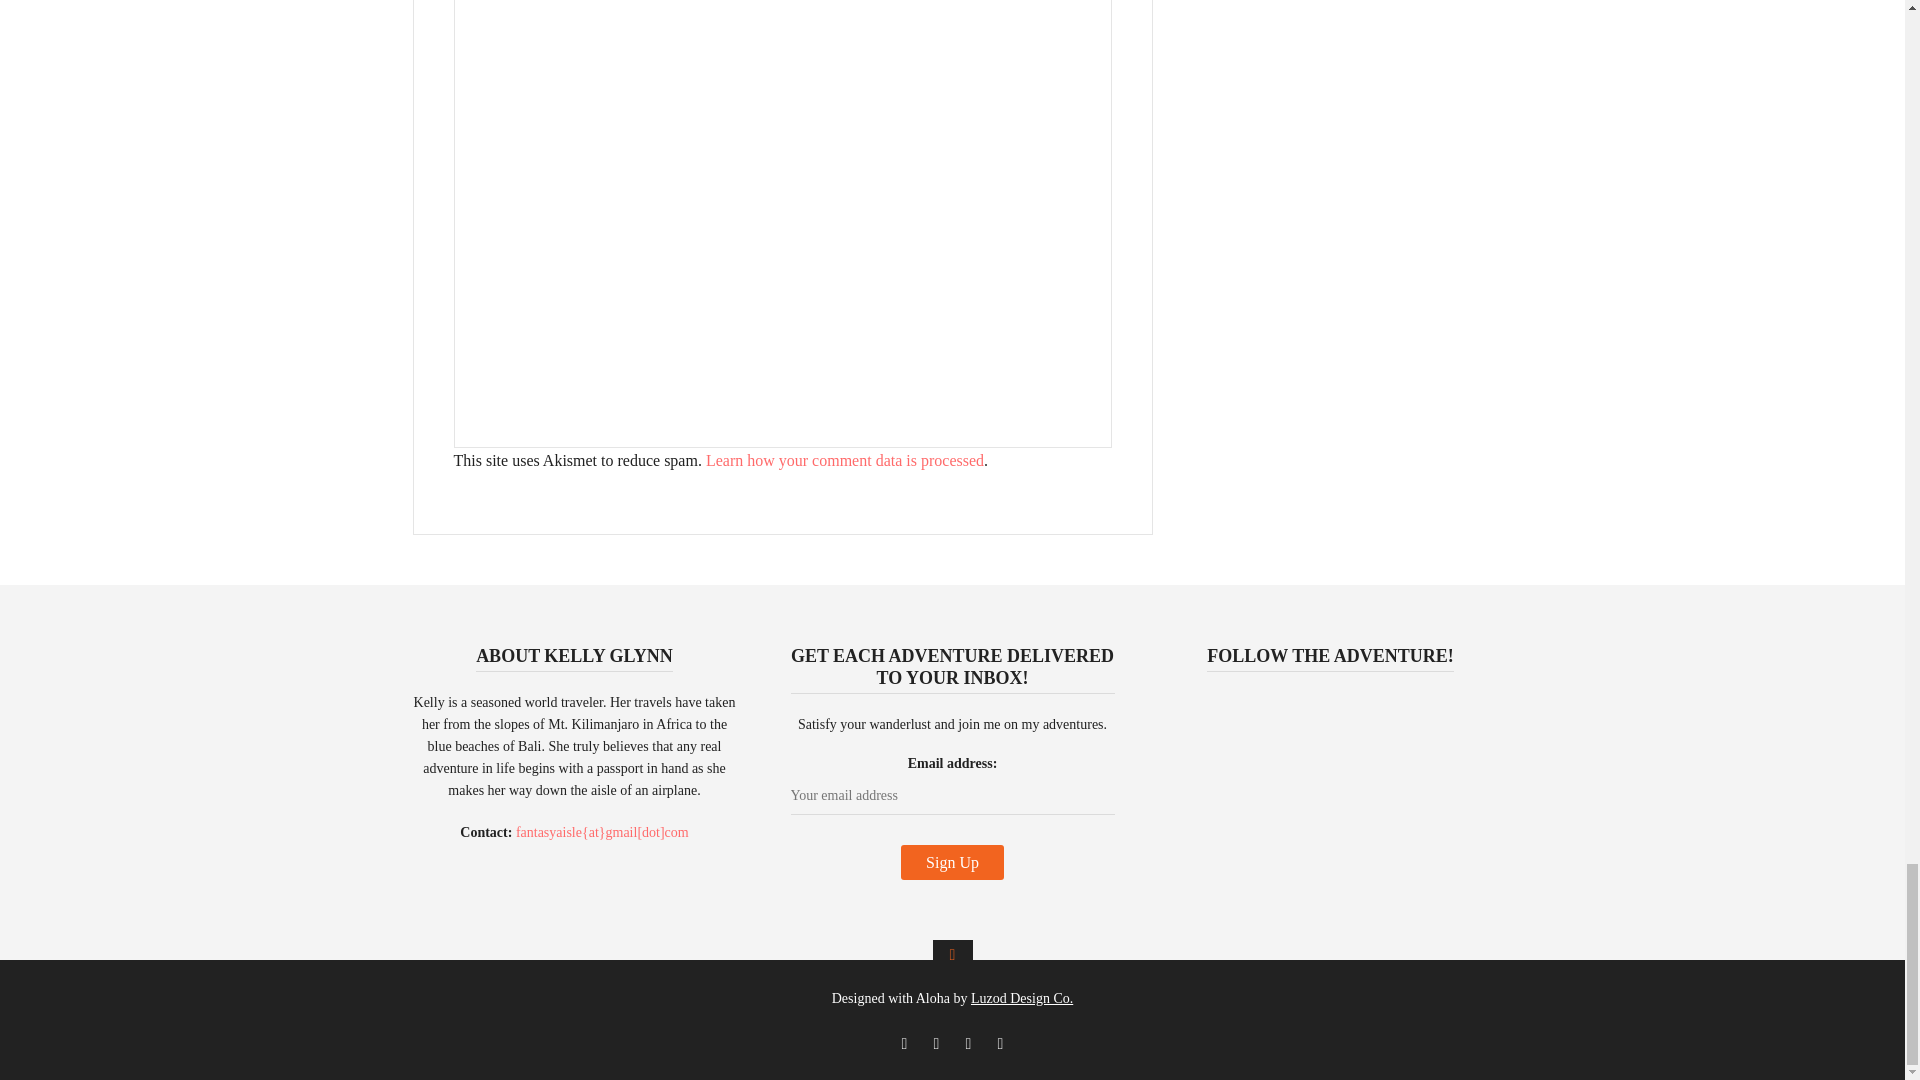 Image resolution: width=1920 pixels, height=1080 pixels. Describe the element at coordinates (952, 862) in the screenshot. I see `Sign up` at that location.